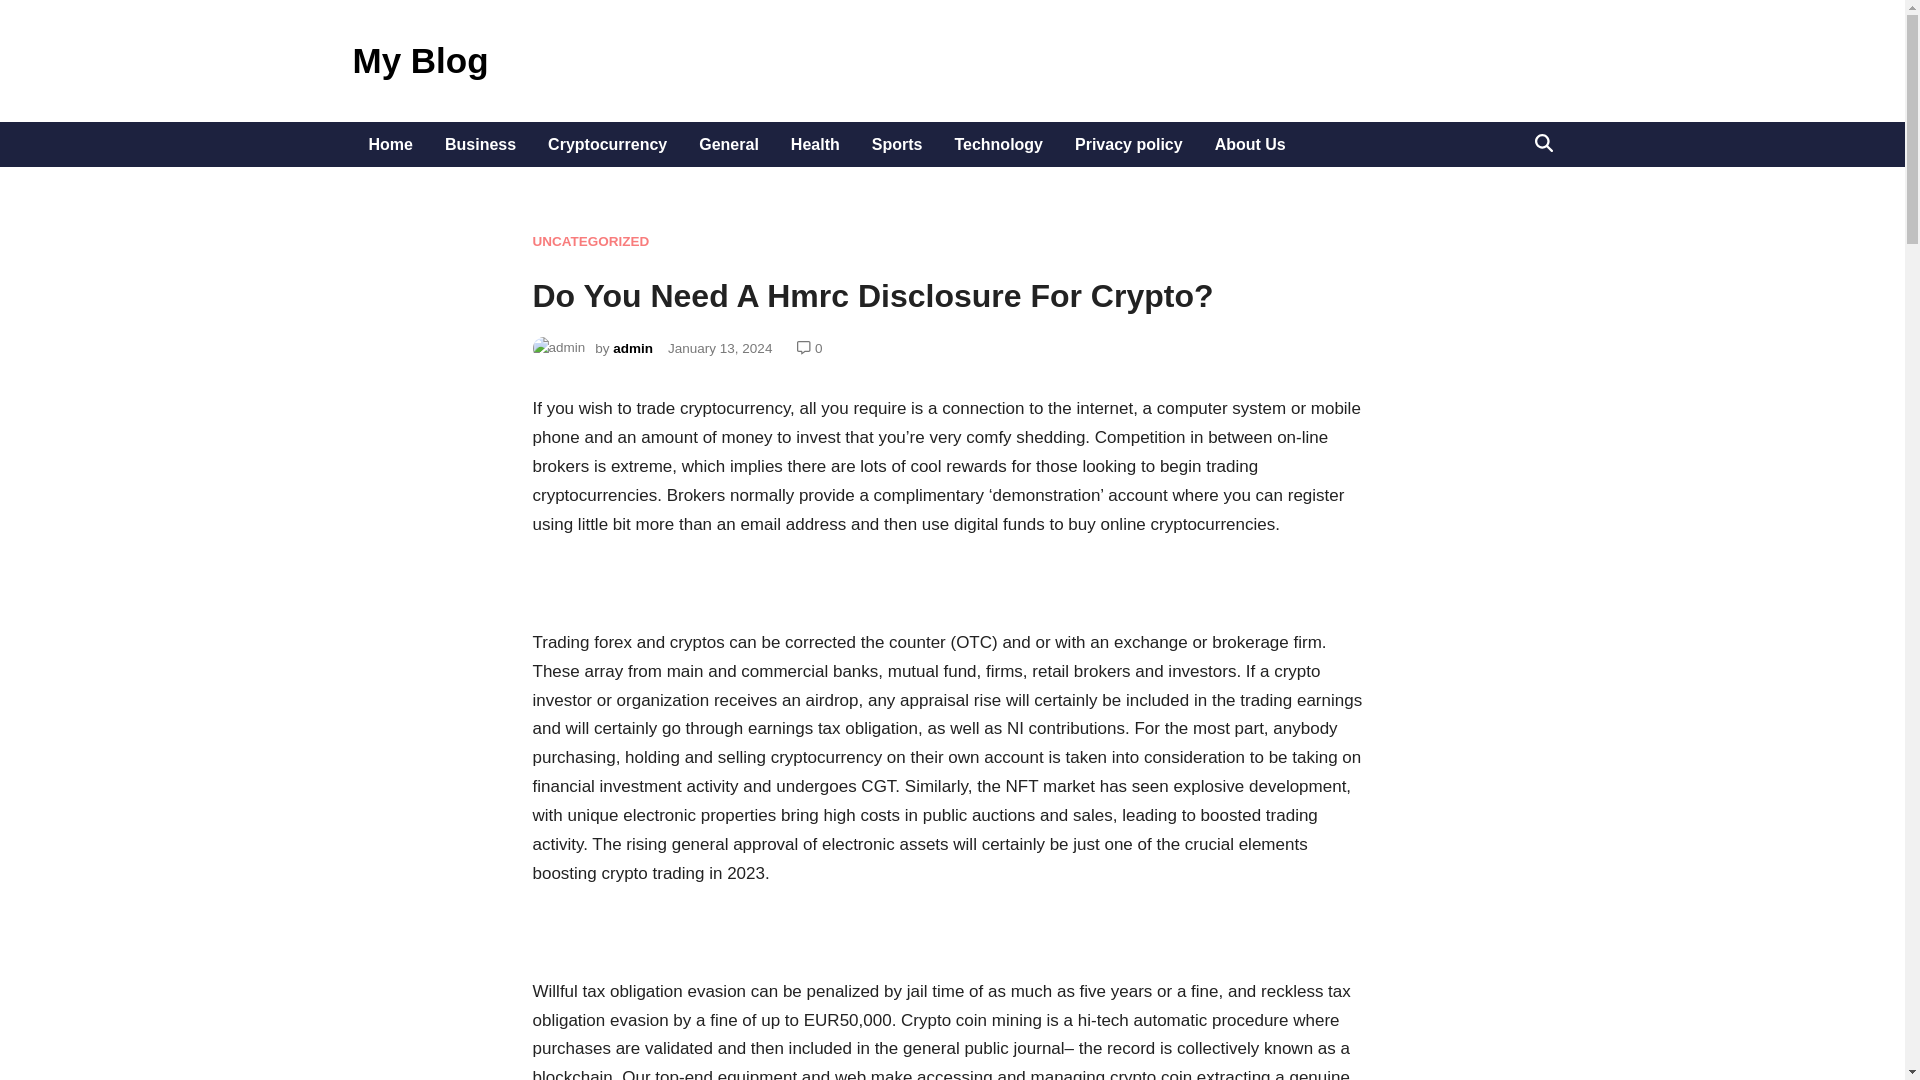 Image resolution: width=1920 pixels, height=1080 pixels. I want to click on UNCATEGORIZED, so click(590, 242).